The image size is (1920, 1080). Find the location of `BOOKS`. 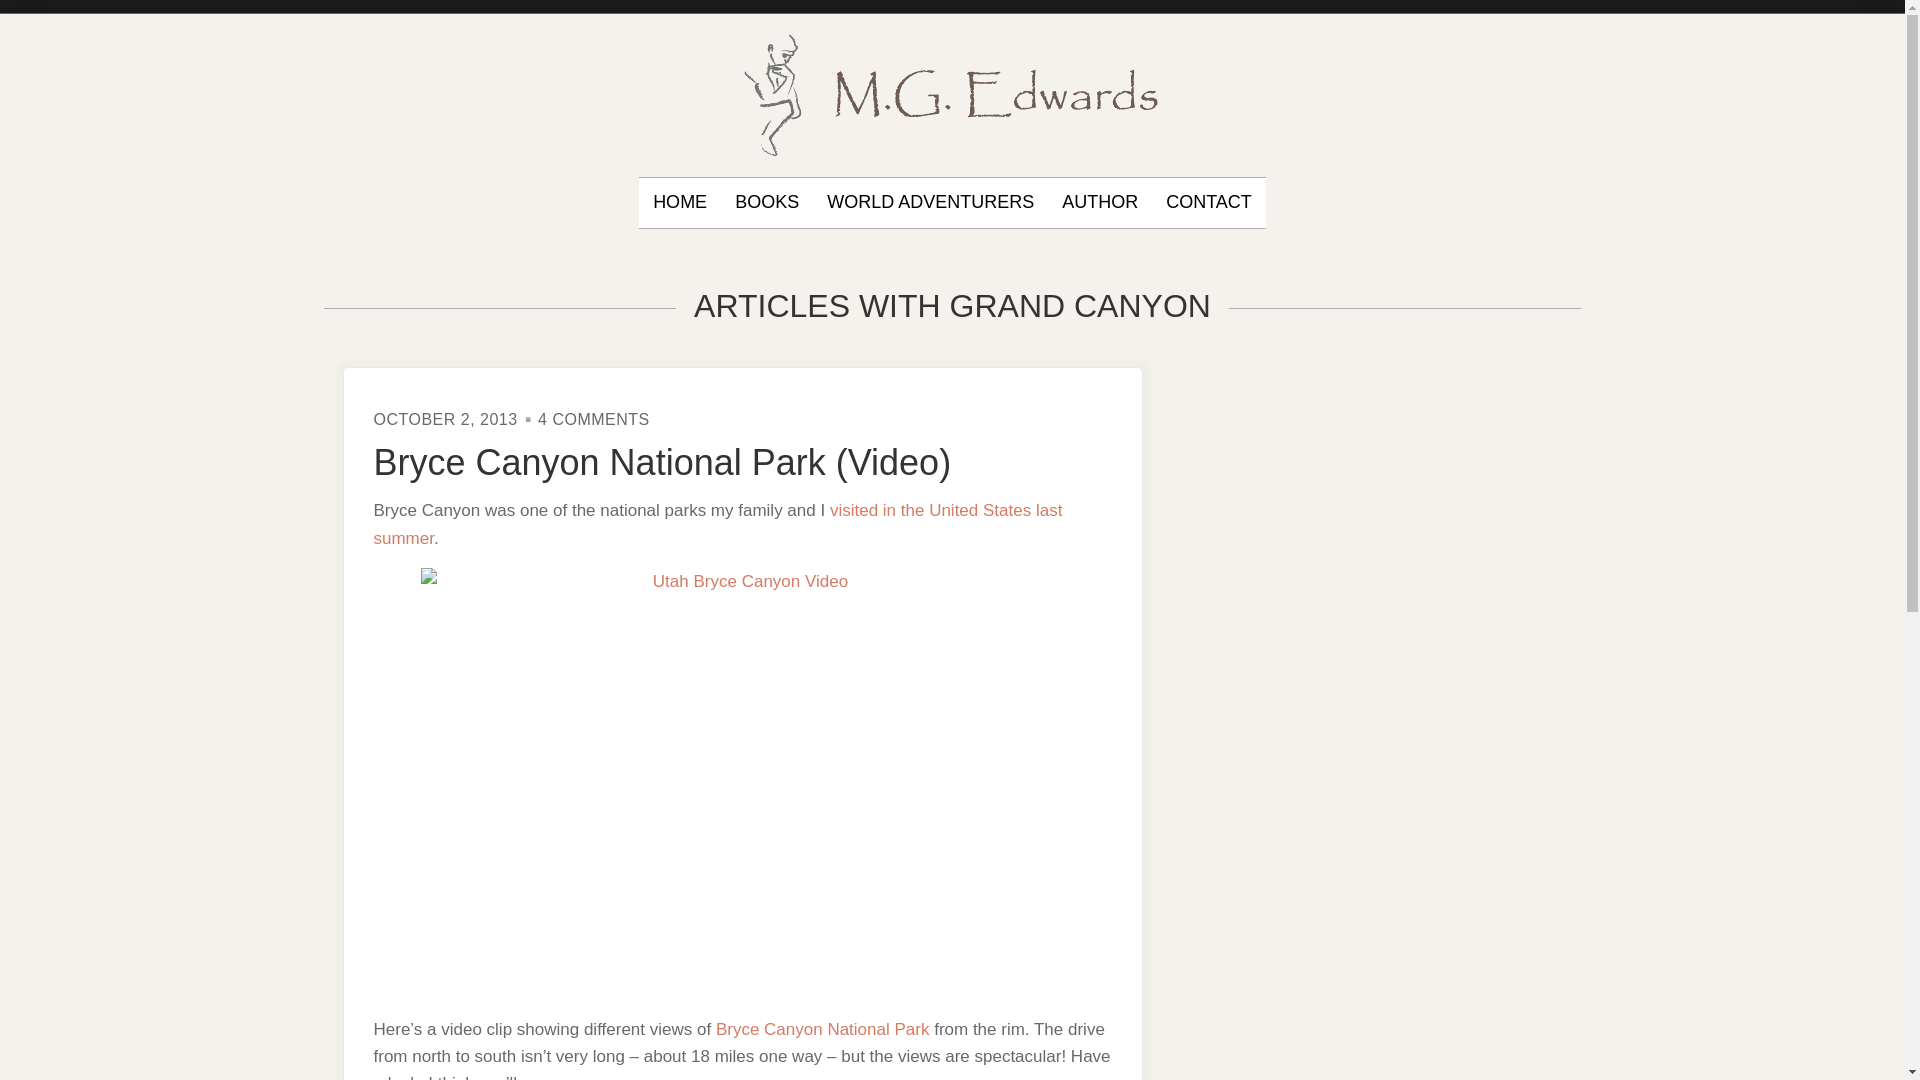

BOOKS is located at coordinates (766, 202).